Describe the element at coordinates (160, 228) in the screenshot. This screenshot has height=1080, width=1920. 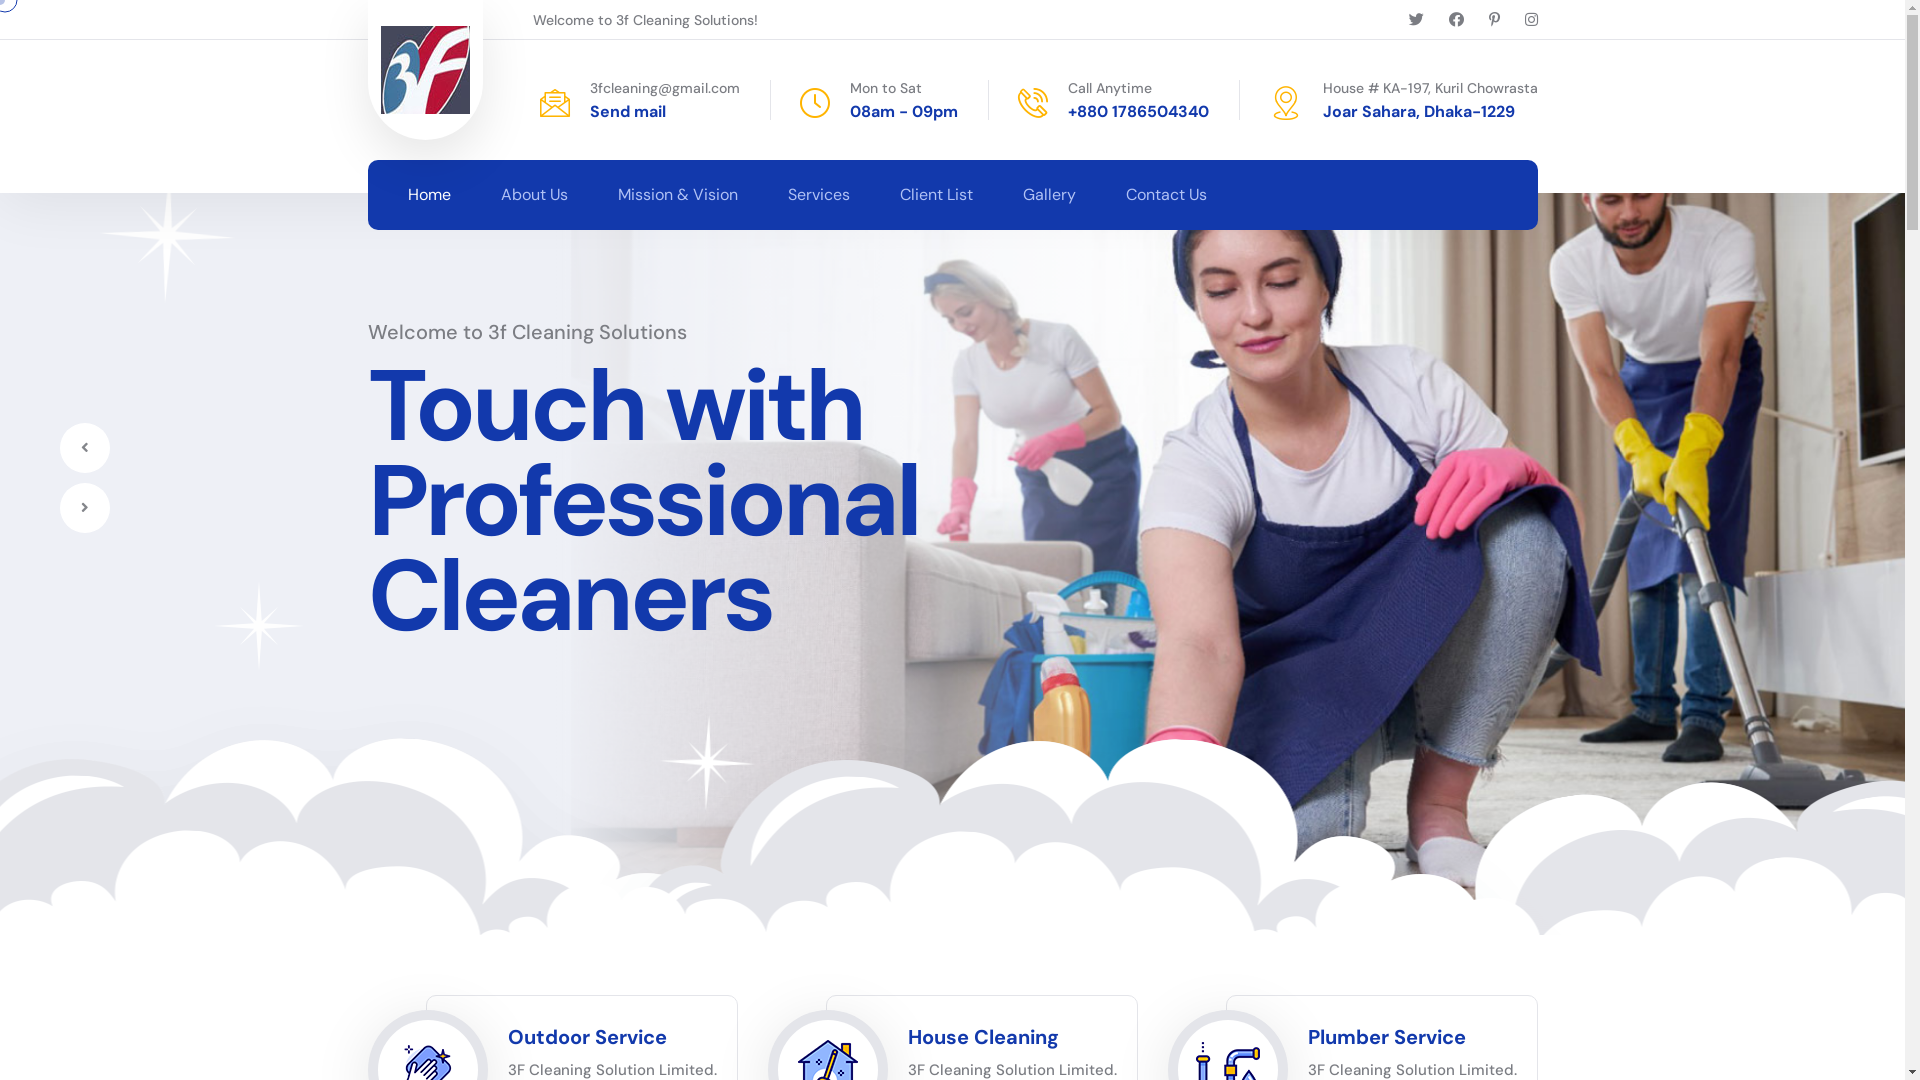
I see `3f Cleaning Solutions` at that location.